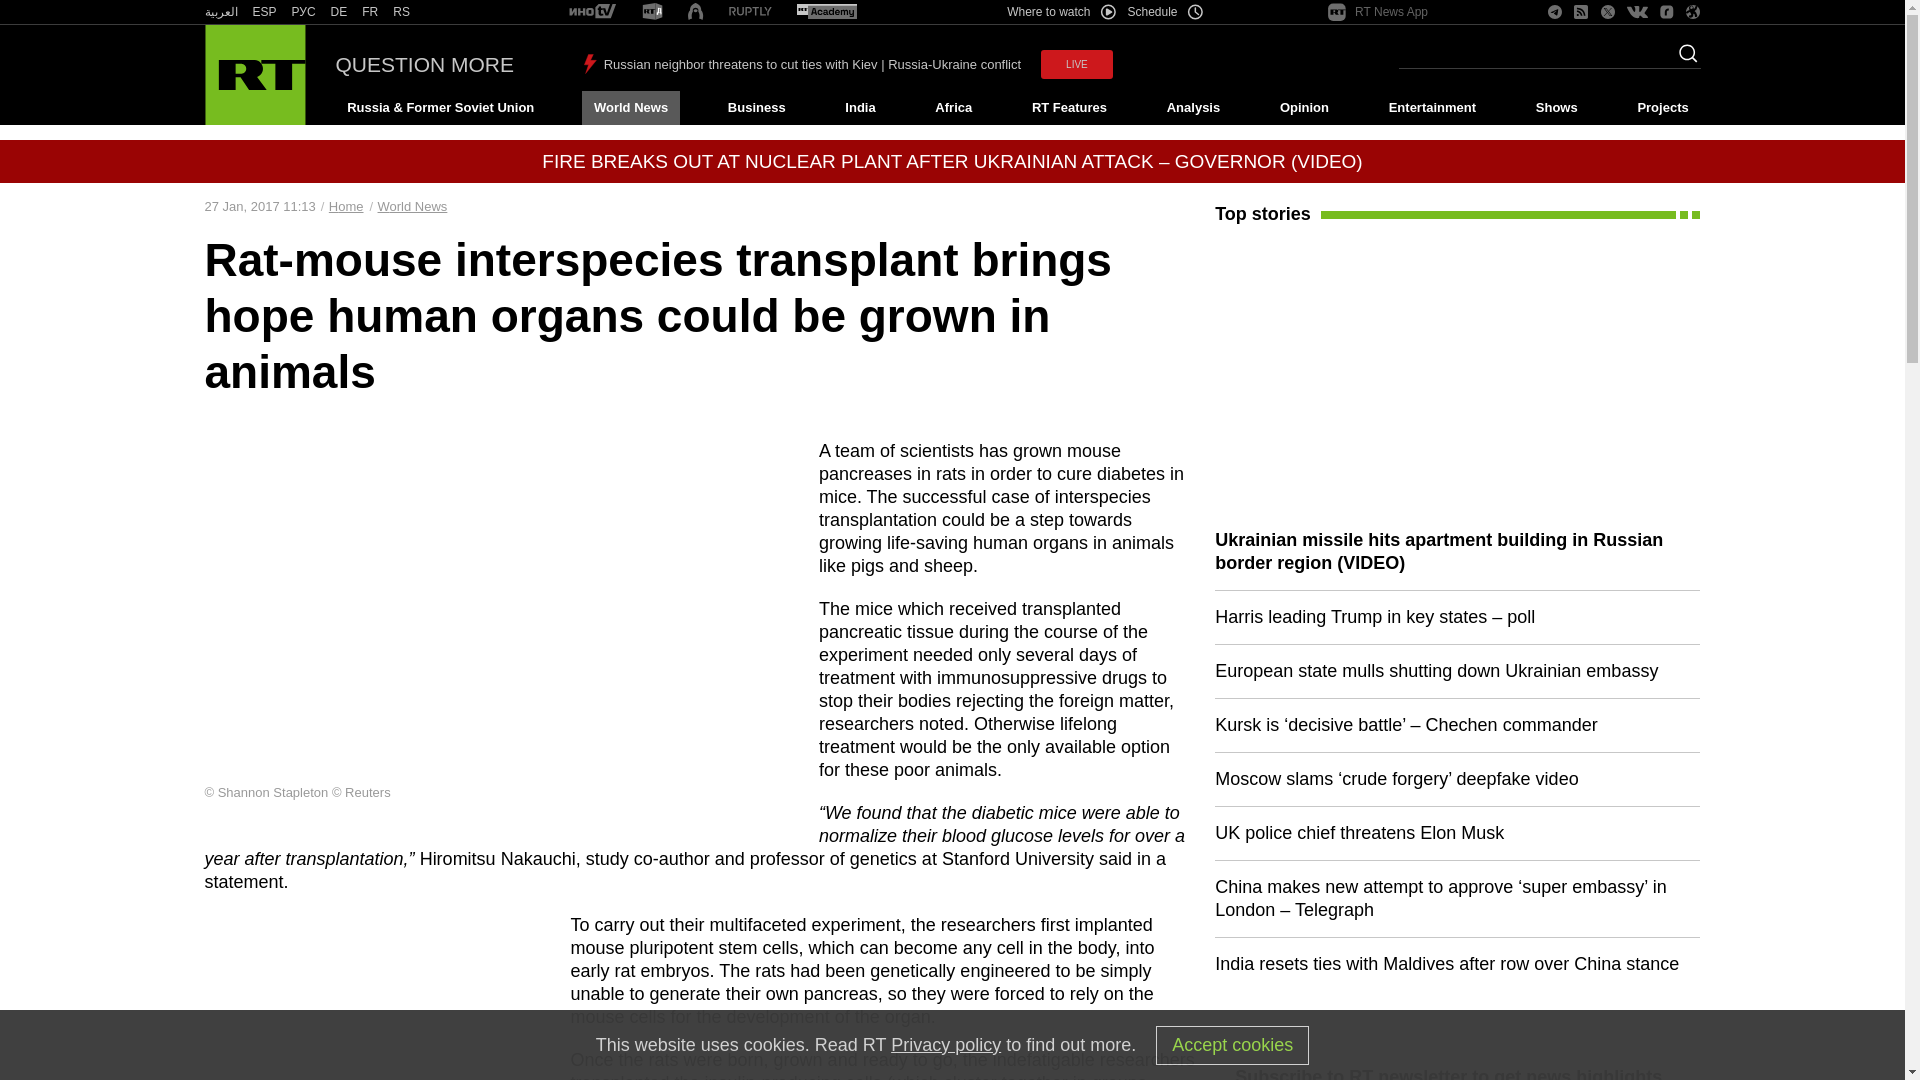  I want to click on DE, so click(338, 12).